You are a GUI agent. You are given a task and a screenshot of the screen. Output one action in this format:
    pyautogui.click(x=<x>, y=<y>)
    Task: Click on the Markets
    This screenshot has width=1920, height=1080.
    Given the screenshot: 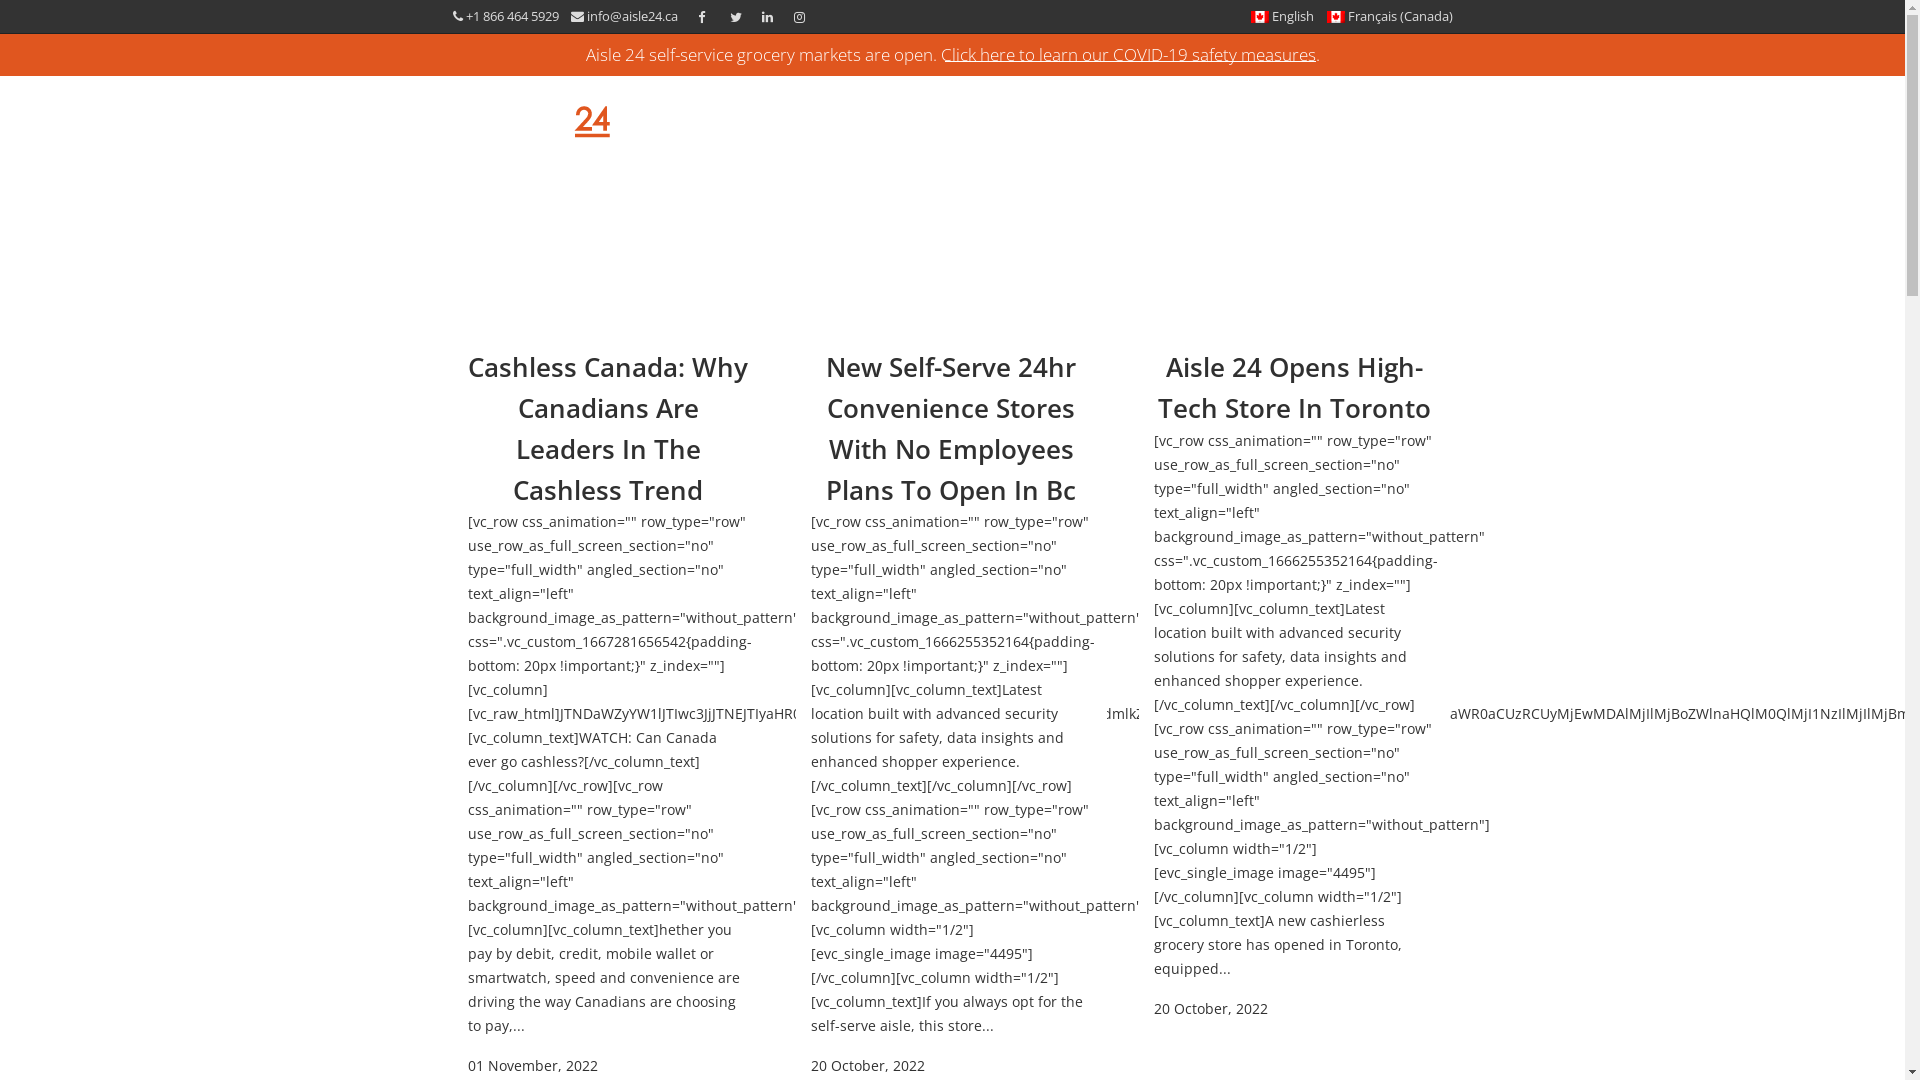 What is the action you would take?
    pyautogui.click(x=825, y=110)
    